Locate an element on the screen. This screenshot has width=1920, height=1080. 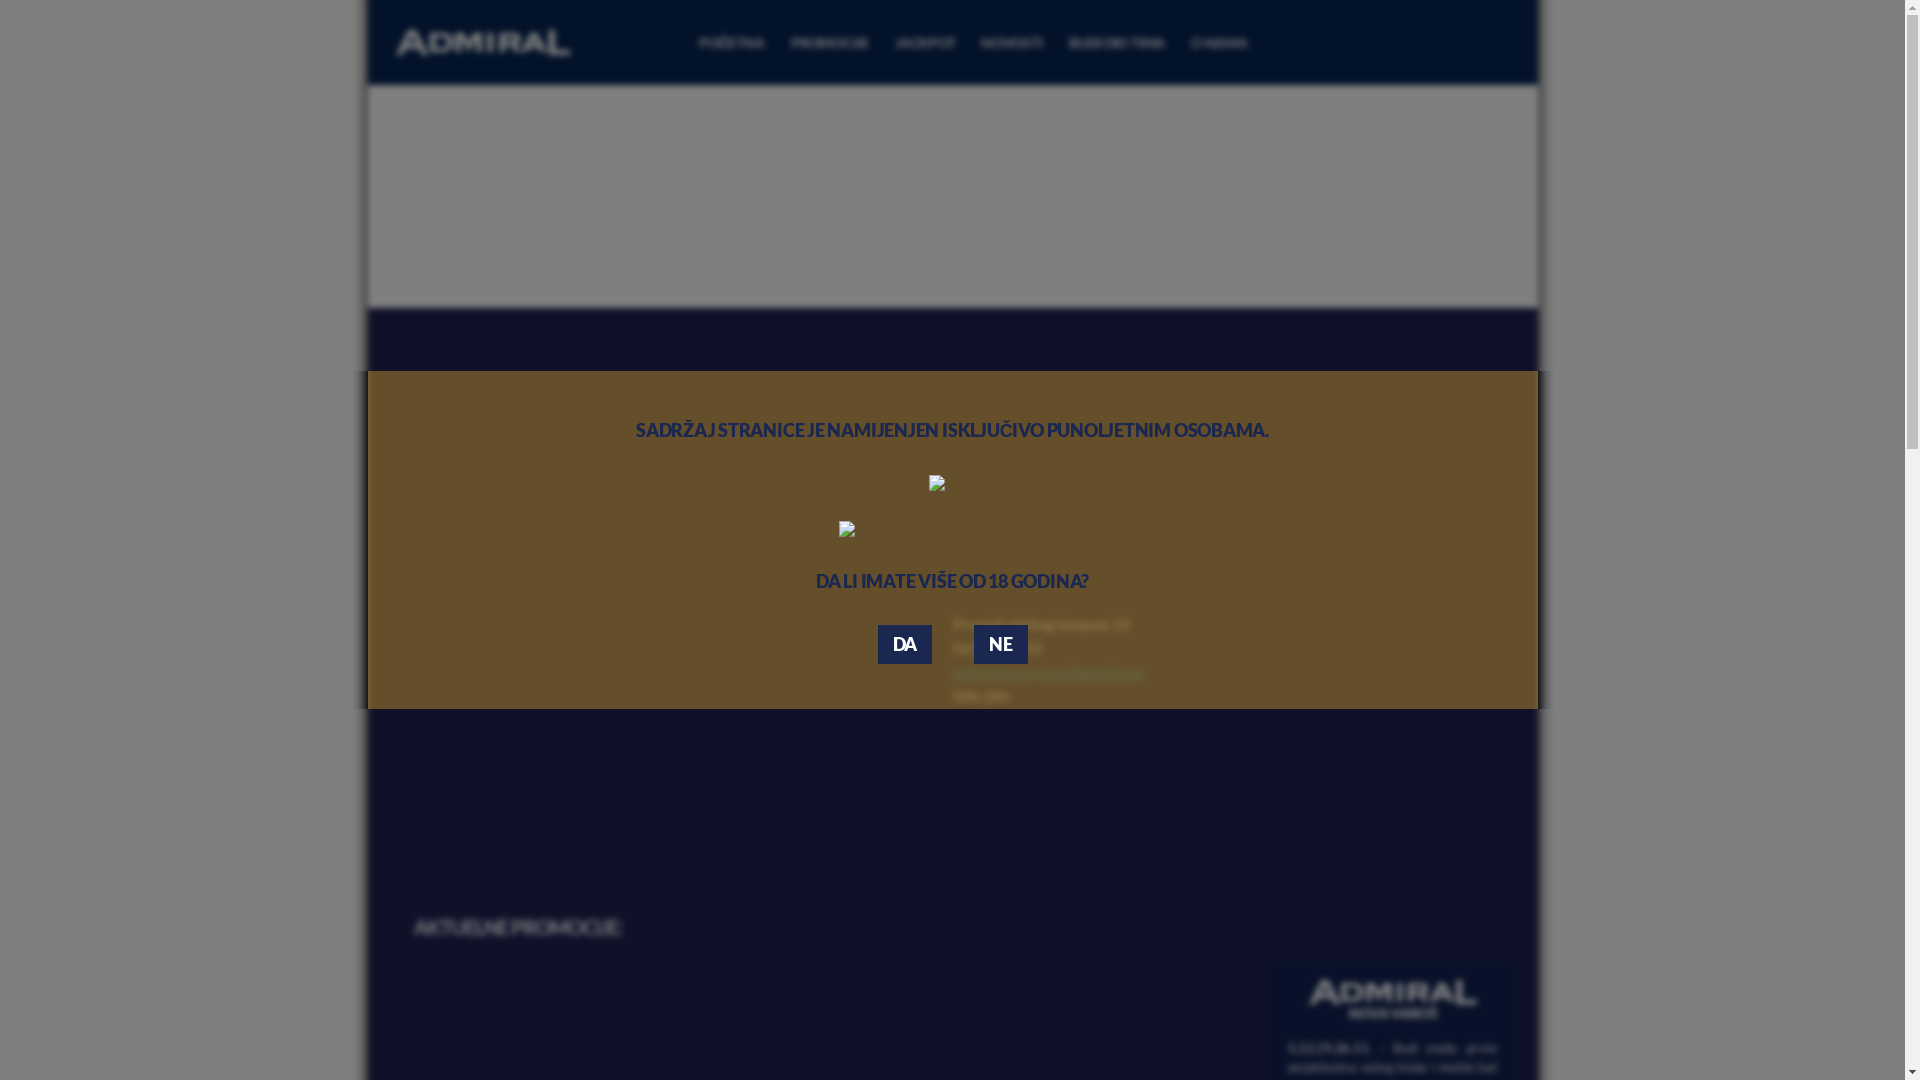
NOVOSTI is located at coordinates (1012, 42).